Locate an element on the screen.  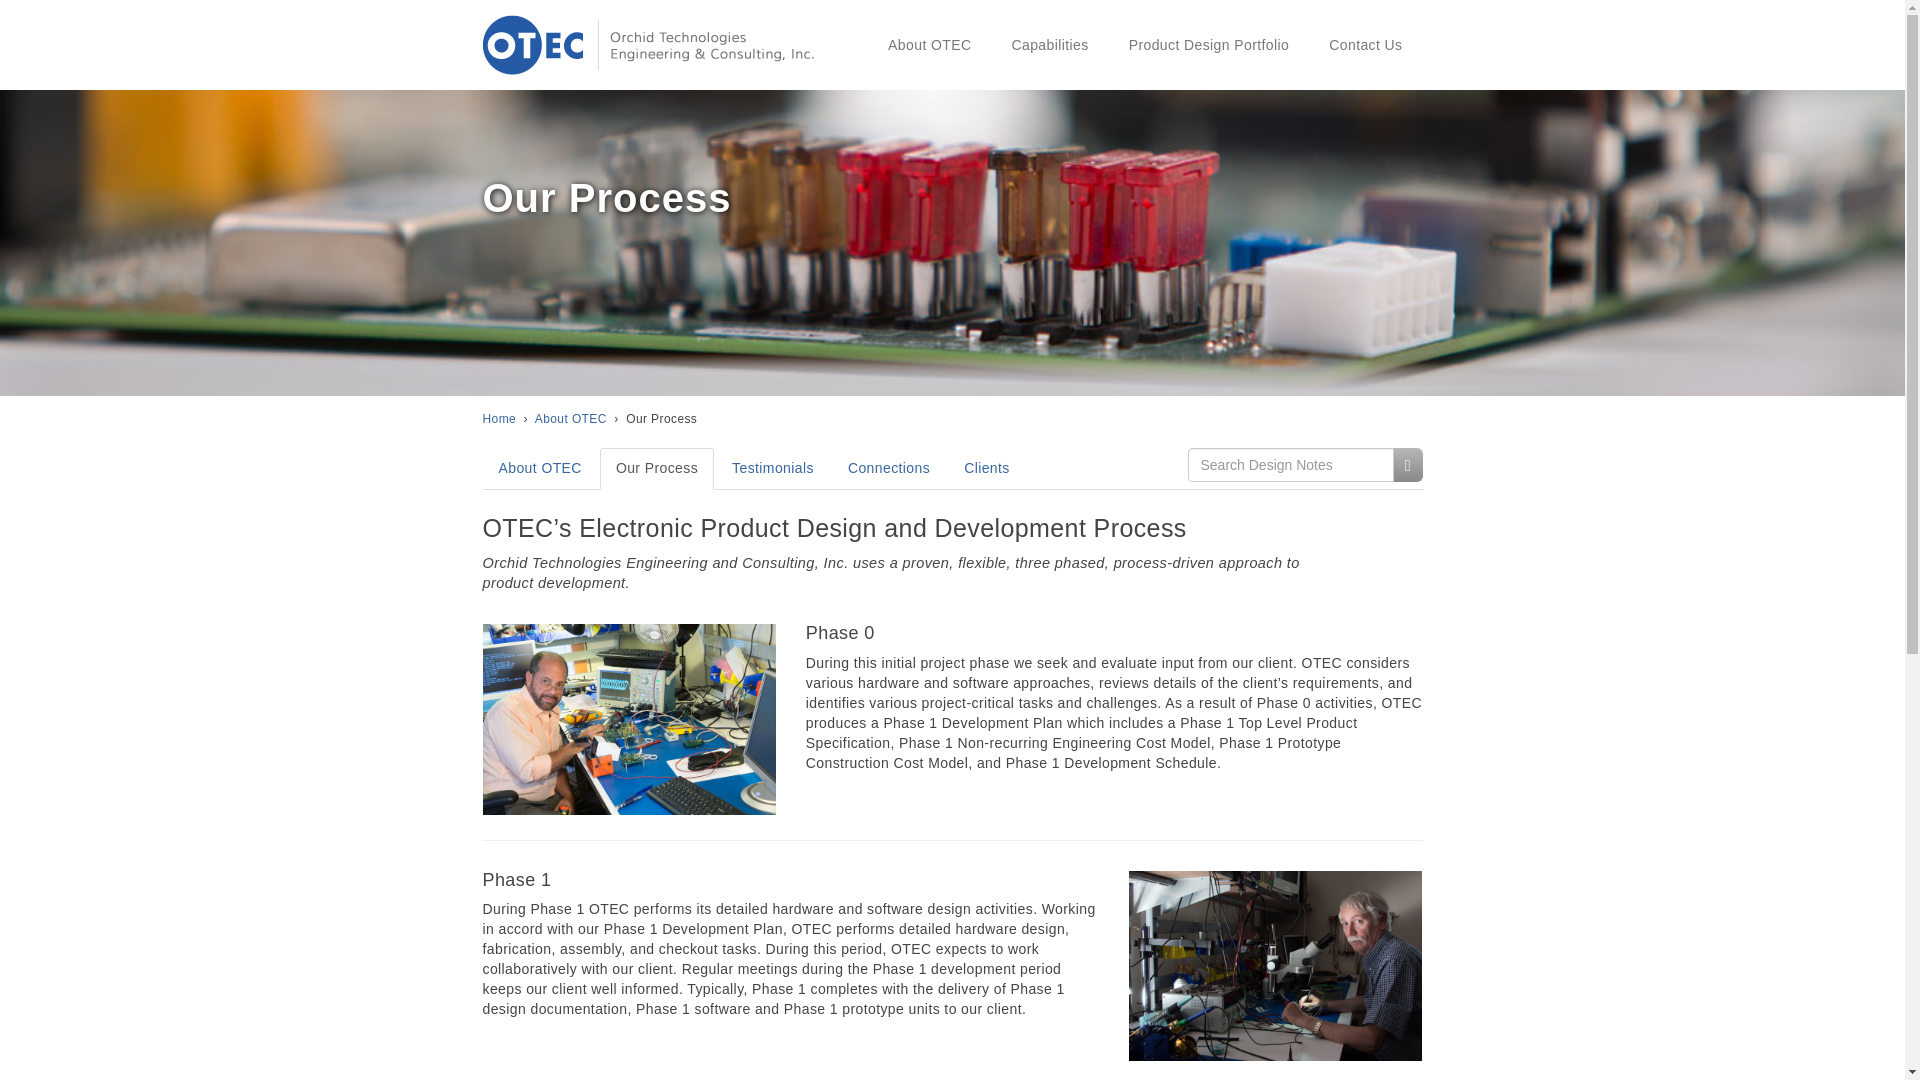
Contact Us is located at coordinates (1366, 44).